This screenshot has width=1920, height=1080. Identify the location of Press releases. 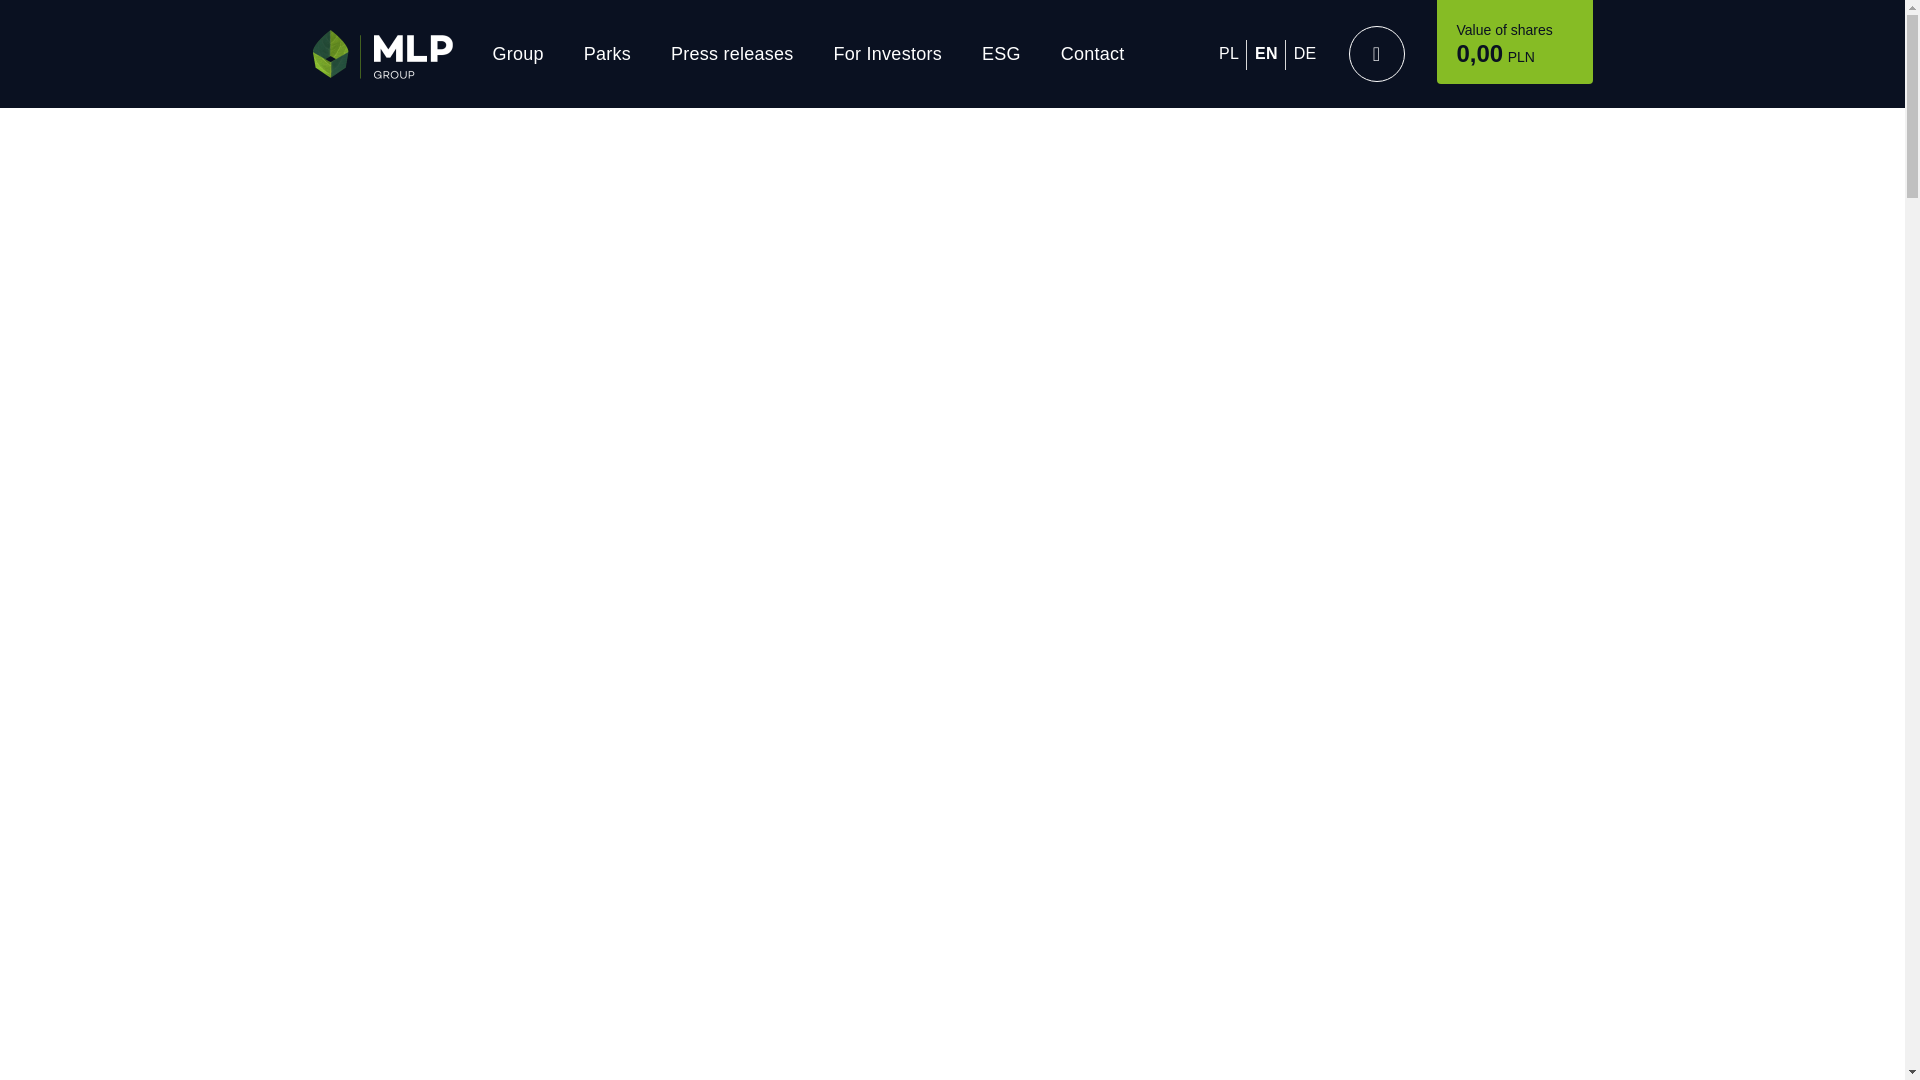
(732, 54).